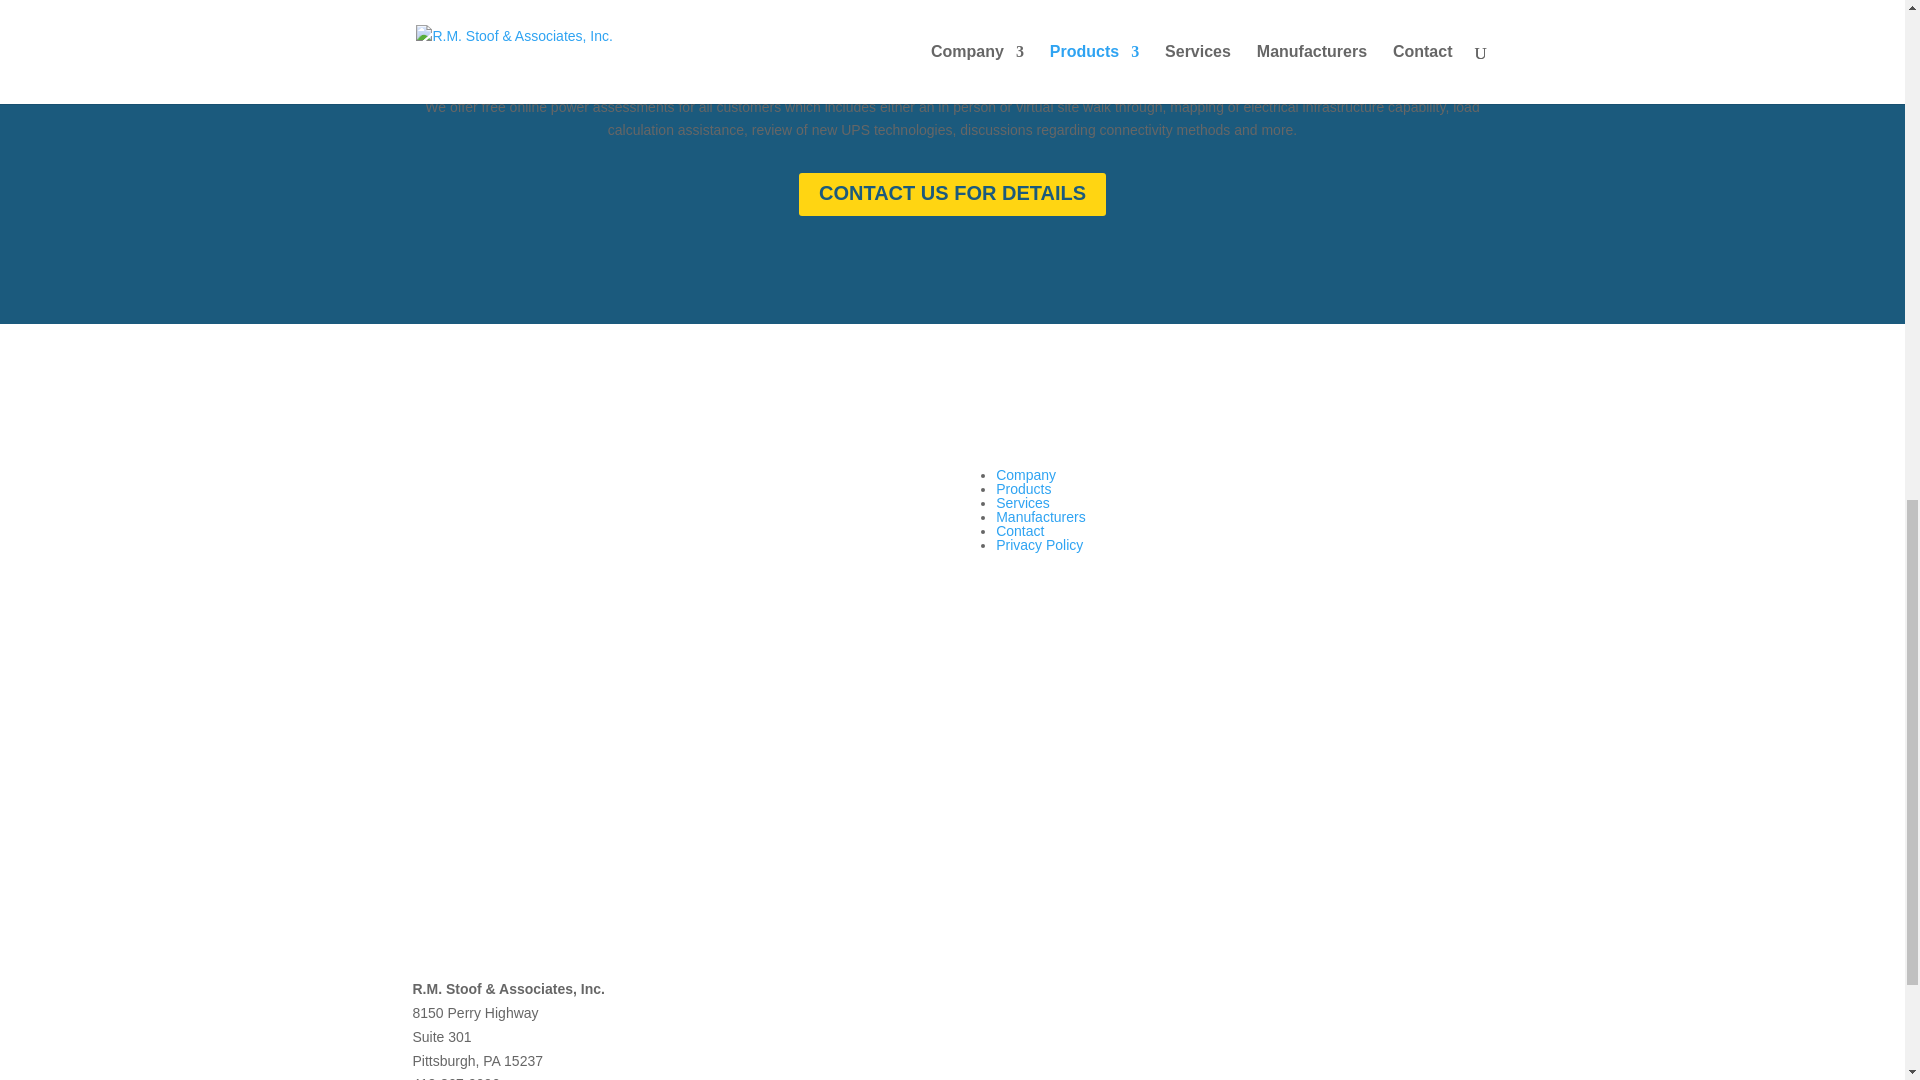 The image size is (1920, 1080). Describe the element at coordinates (1023, 488) in the screenshot. I see `Products` at that location.